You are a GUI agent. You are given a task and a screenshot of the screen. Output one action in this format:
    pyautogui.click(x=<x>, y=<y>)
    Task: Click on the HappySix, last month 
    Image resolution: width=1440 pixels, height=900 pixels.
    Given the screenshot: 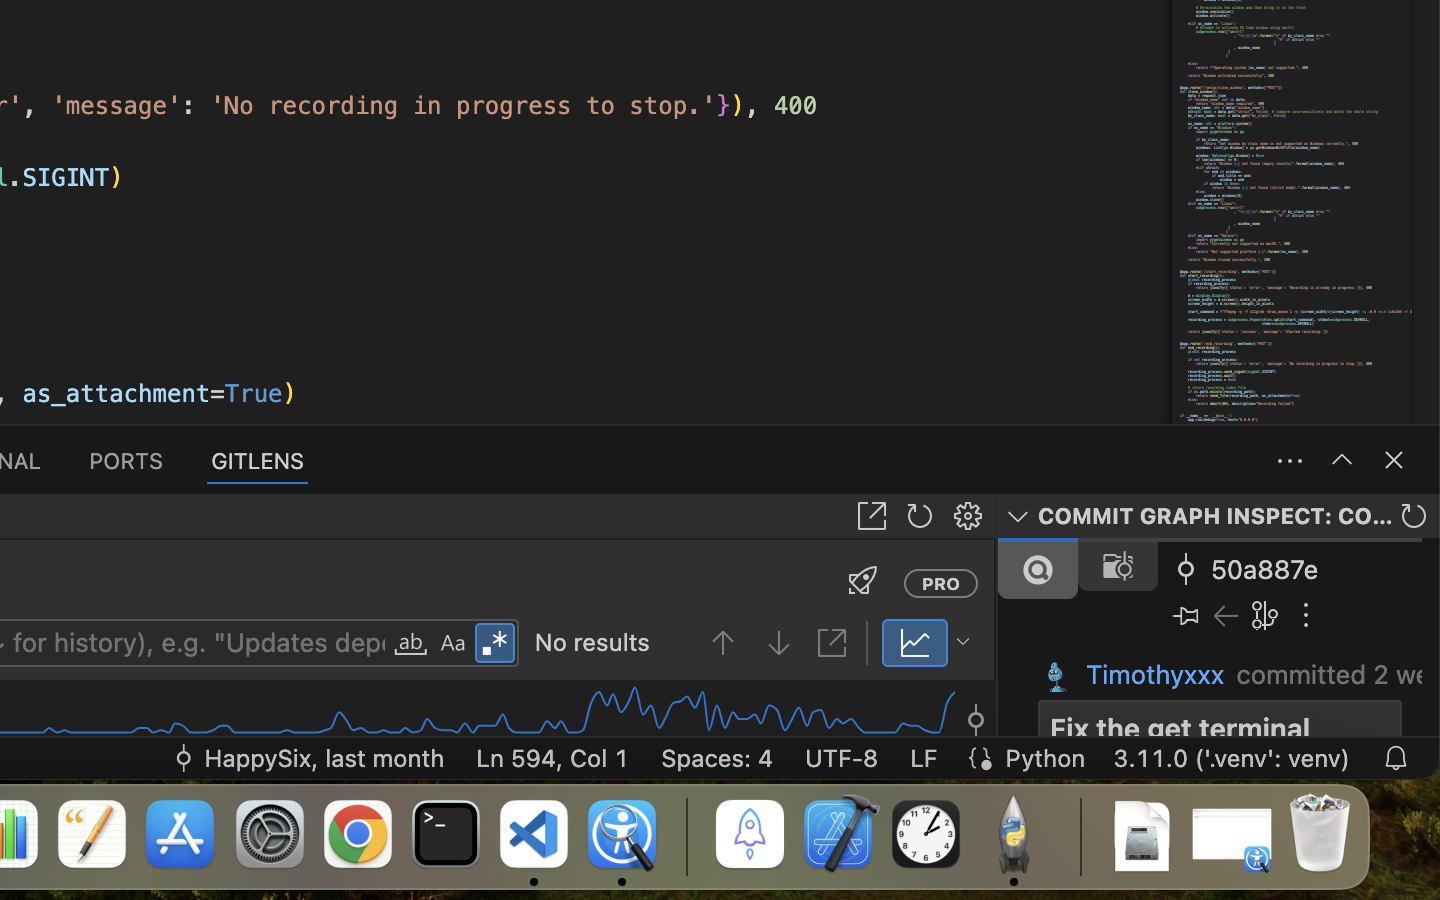 What is the action you would take?
    pyautogui.click(x=308, y=758)
    